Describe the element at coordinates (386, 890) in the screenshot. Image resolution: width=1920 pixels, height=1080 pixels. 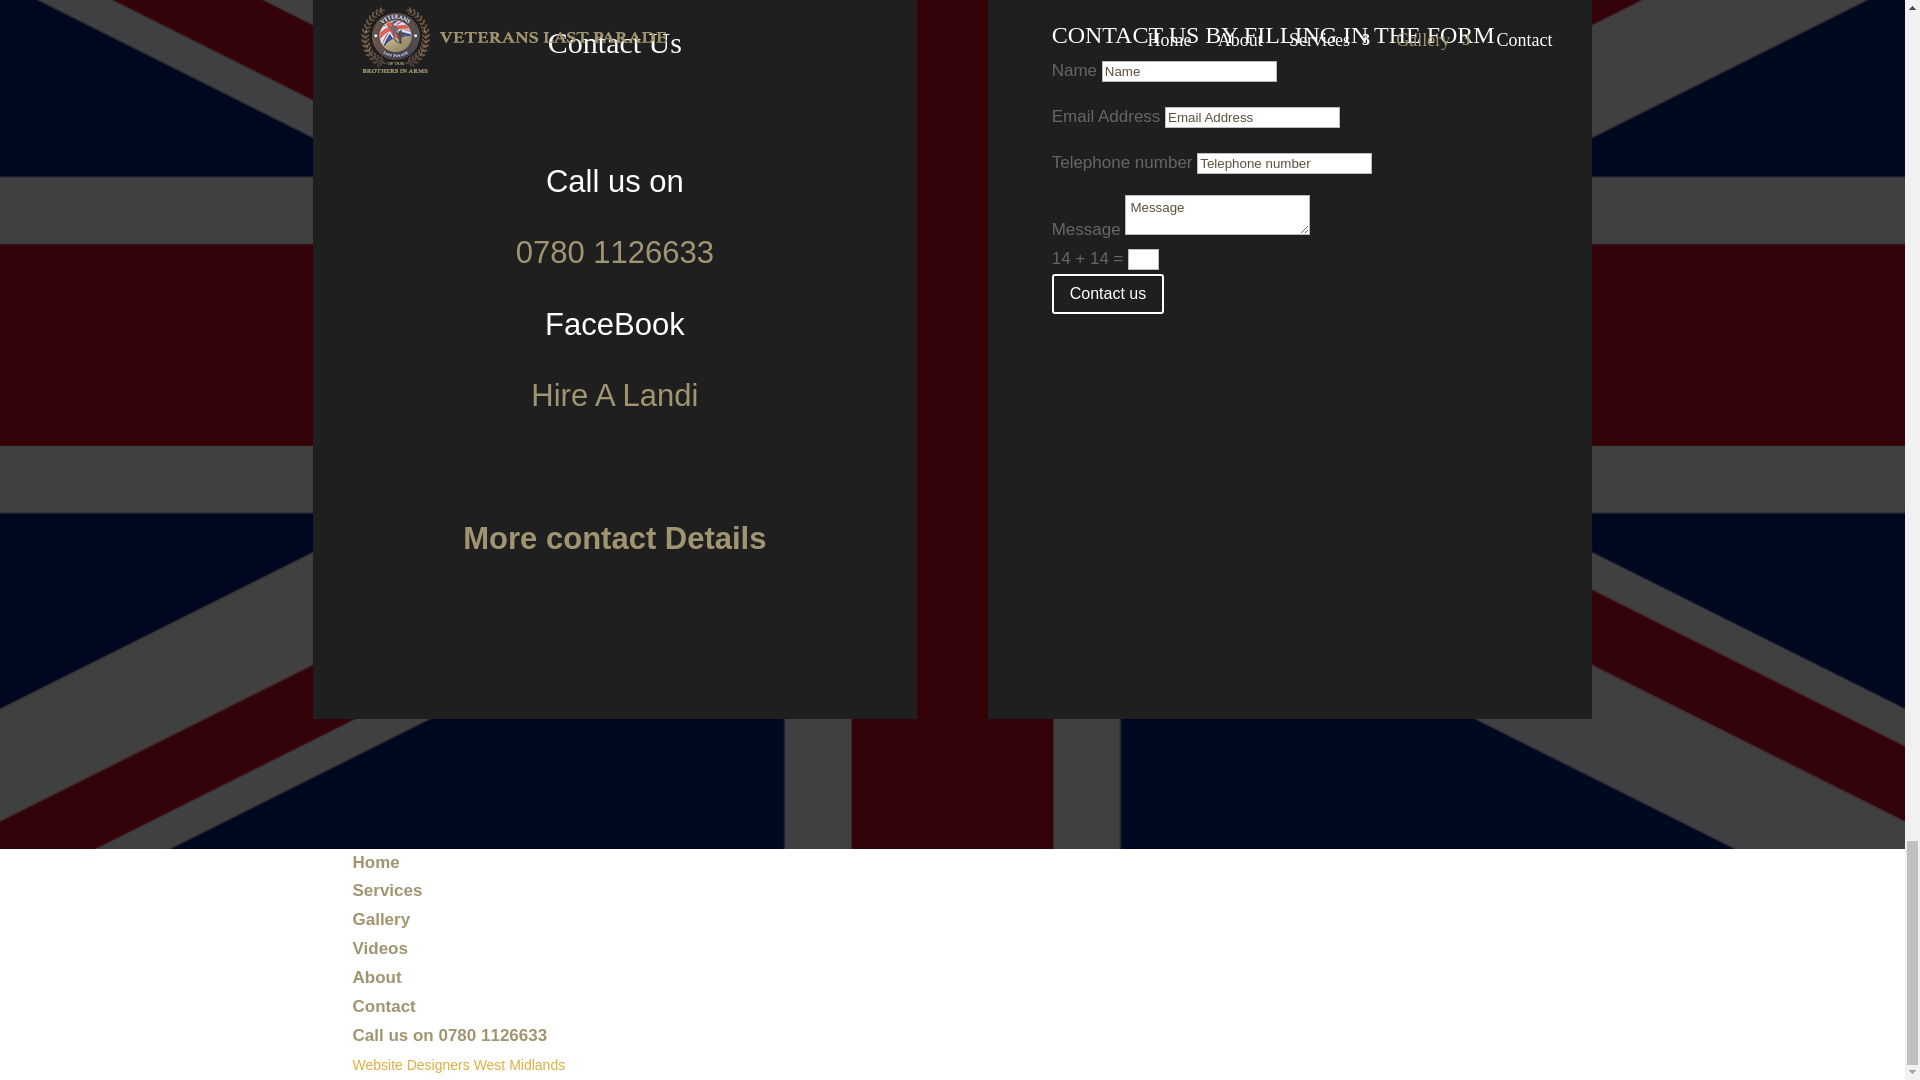
I see `Services` at that location.